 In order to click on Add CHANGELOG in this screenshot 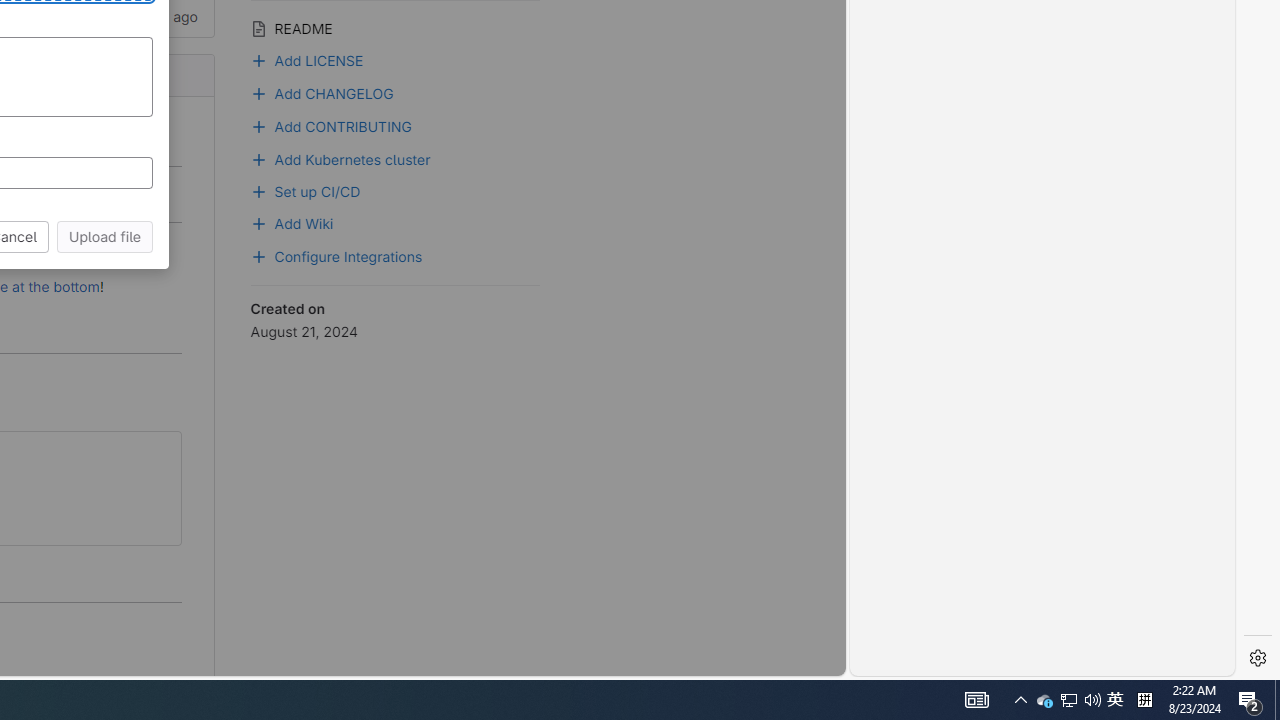, I will do `click(395, 92)`.